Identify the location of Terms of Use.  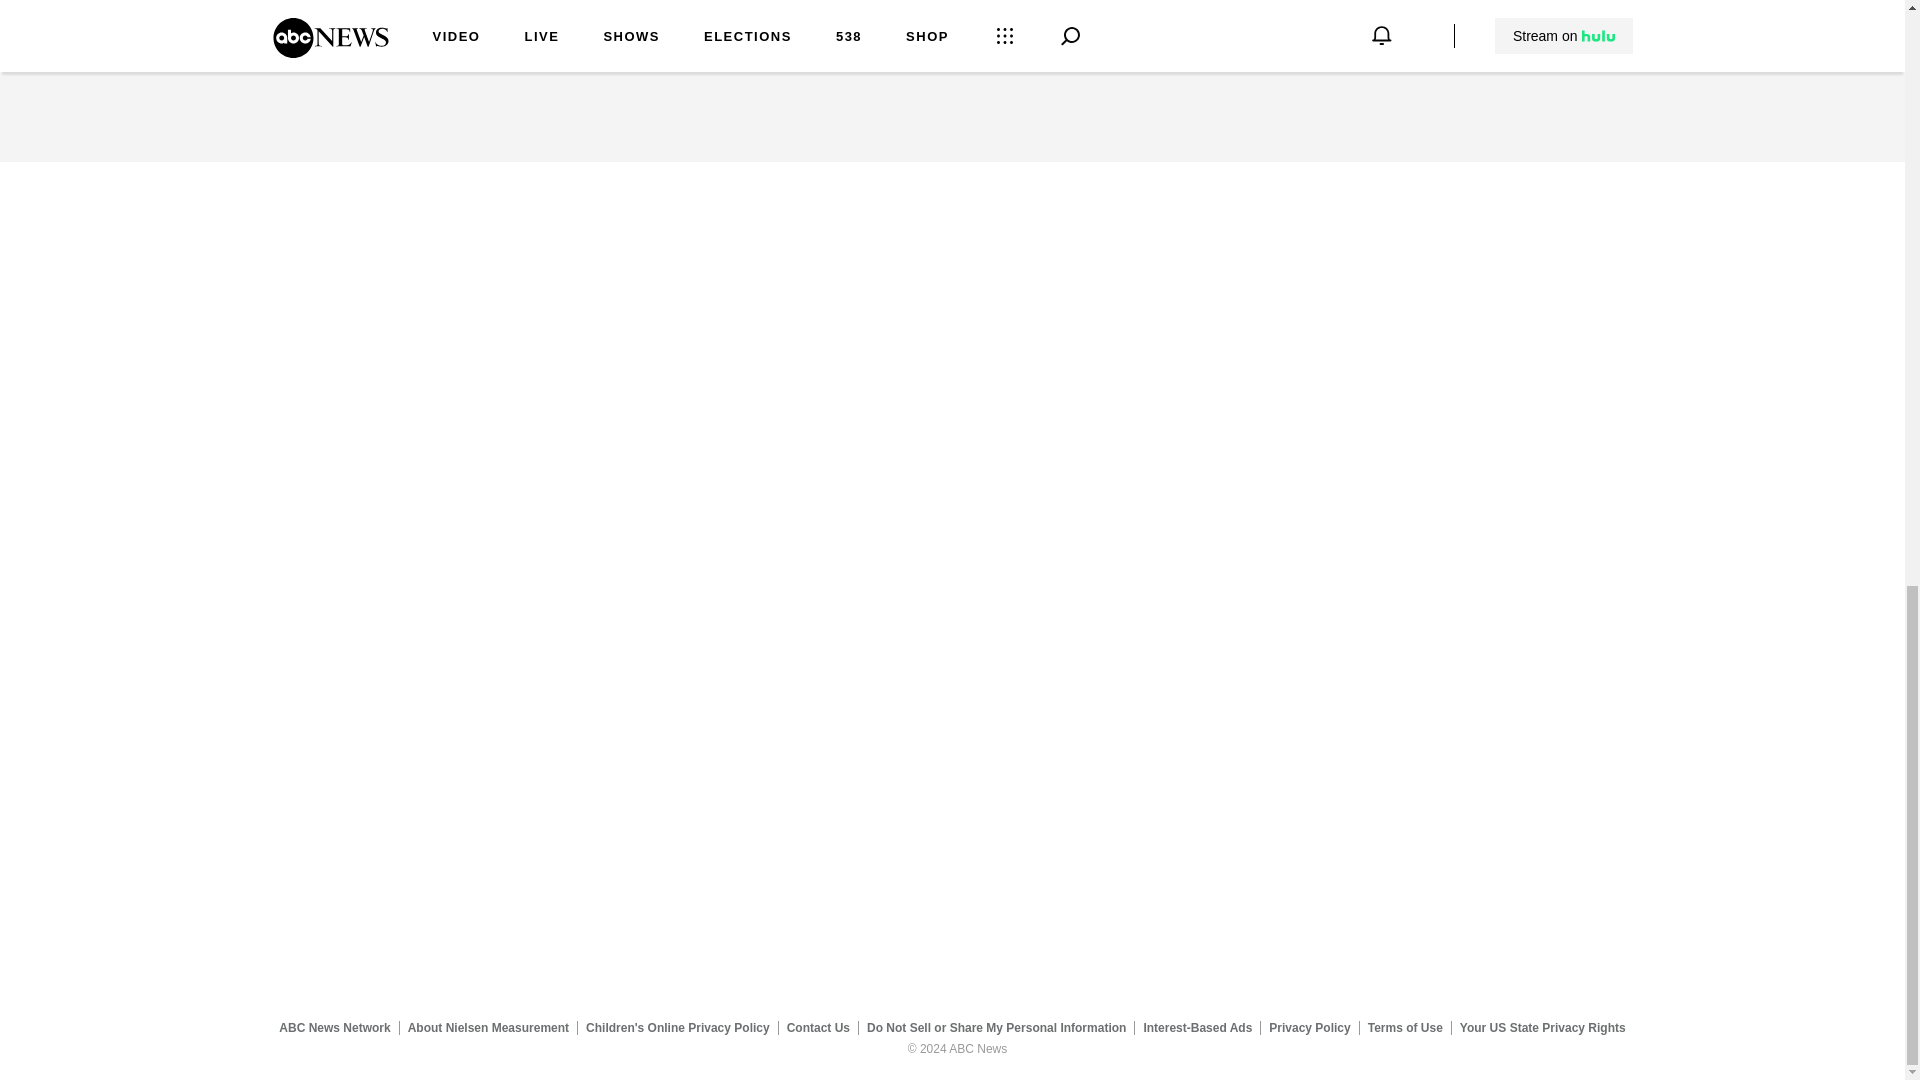
(1405, 1027).